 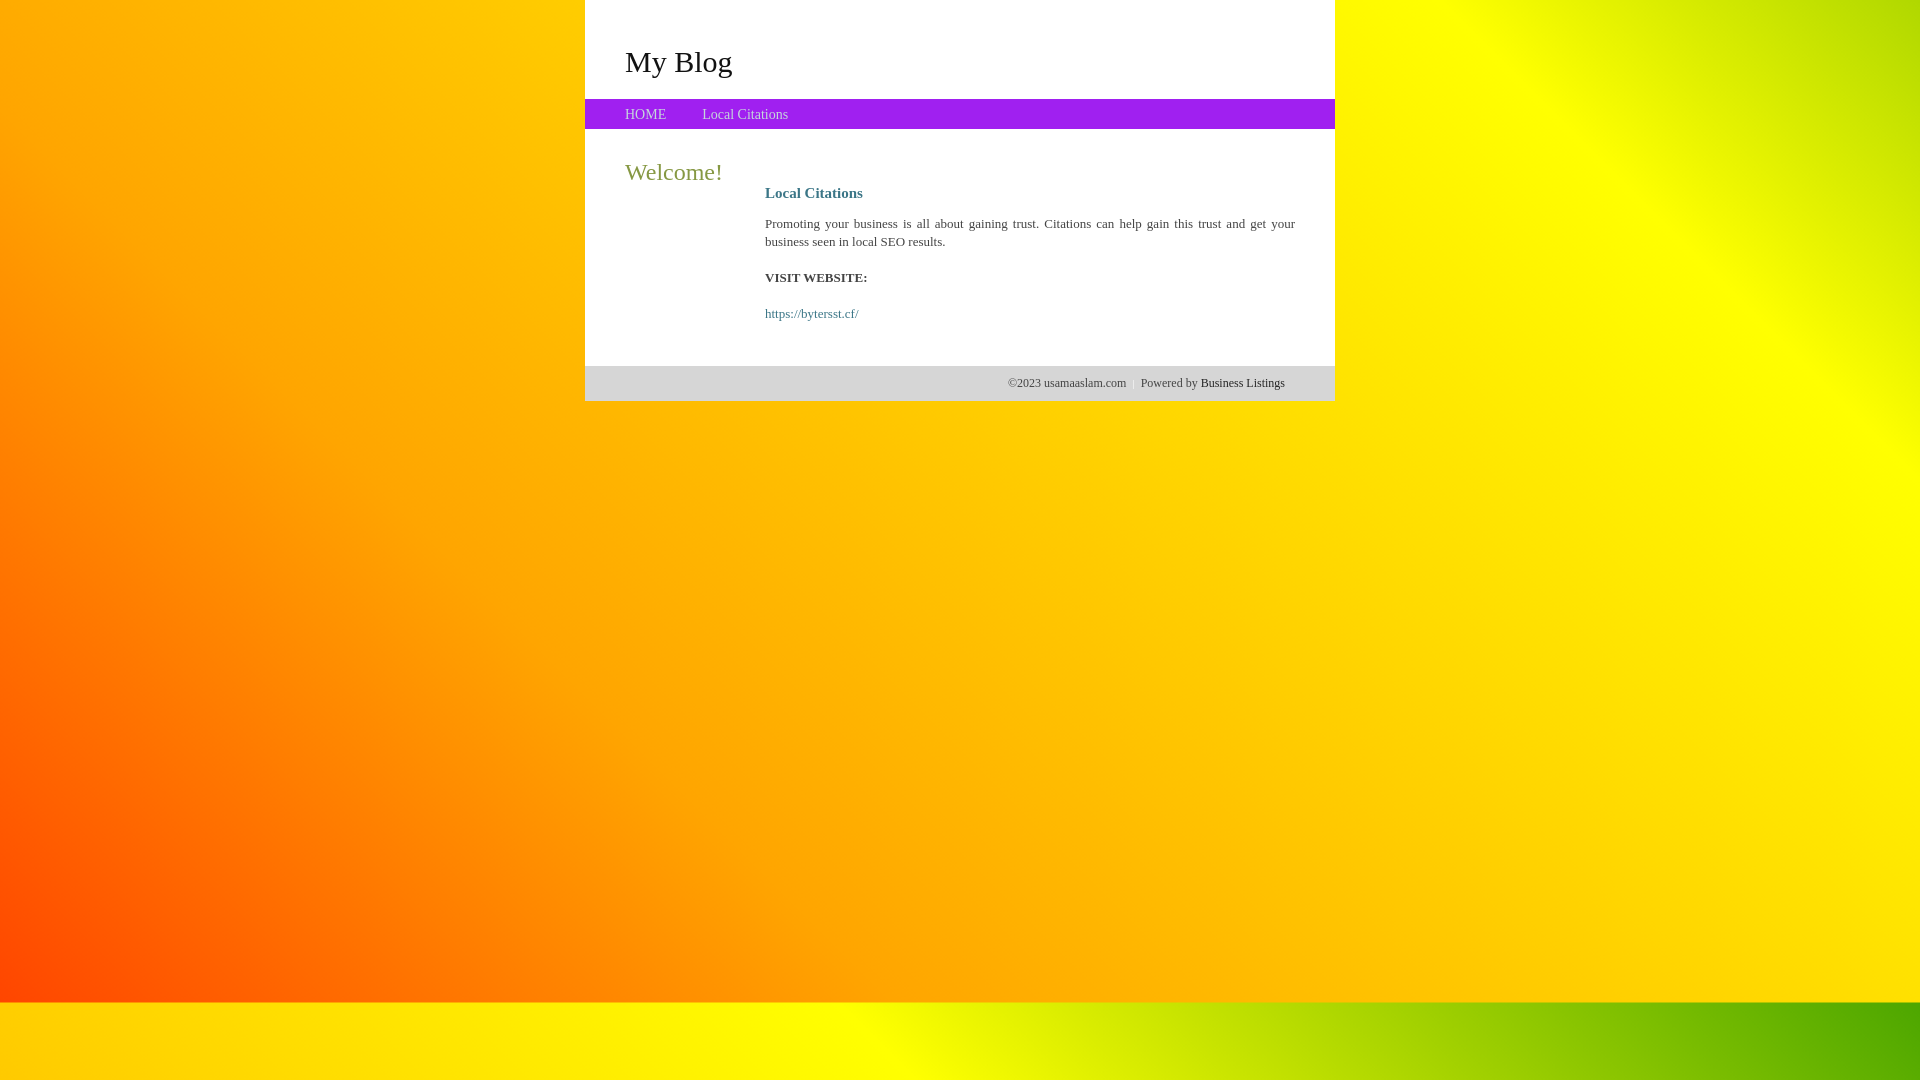 I want to click on My Blog, so click(x=679, y=61).